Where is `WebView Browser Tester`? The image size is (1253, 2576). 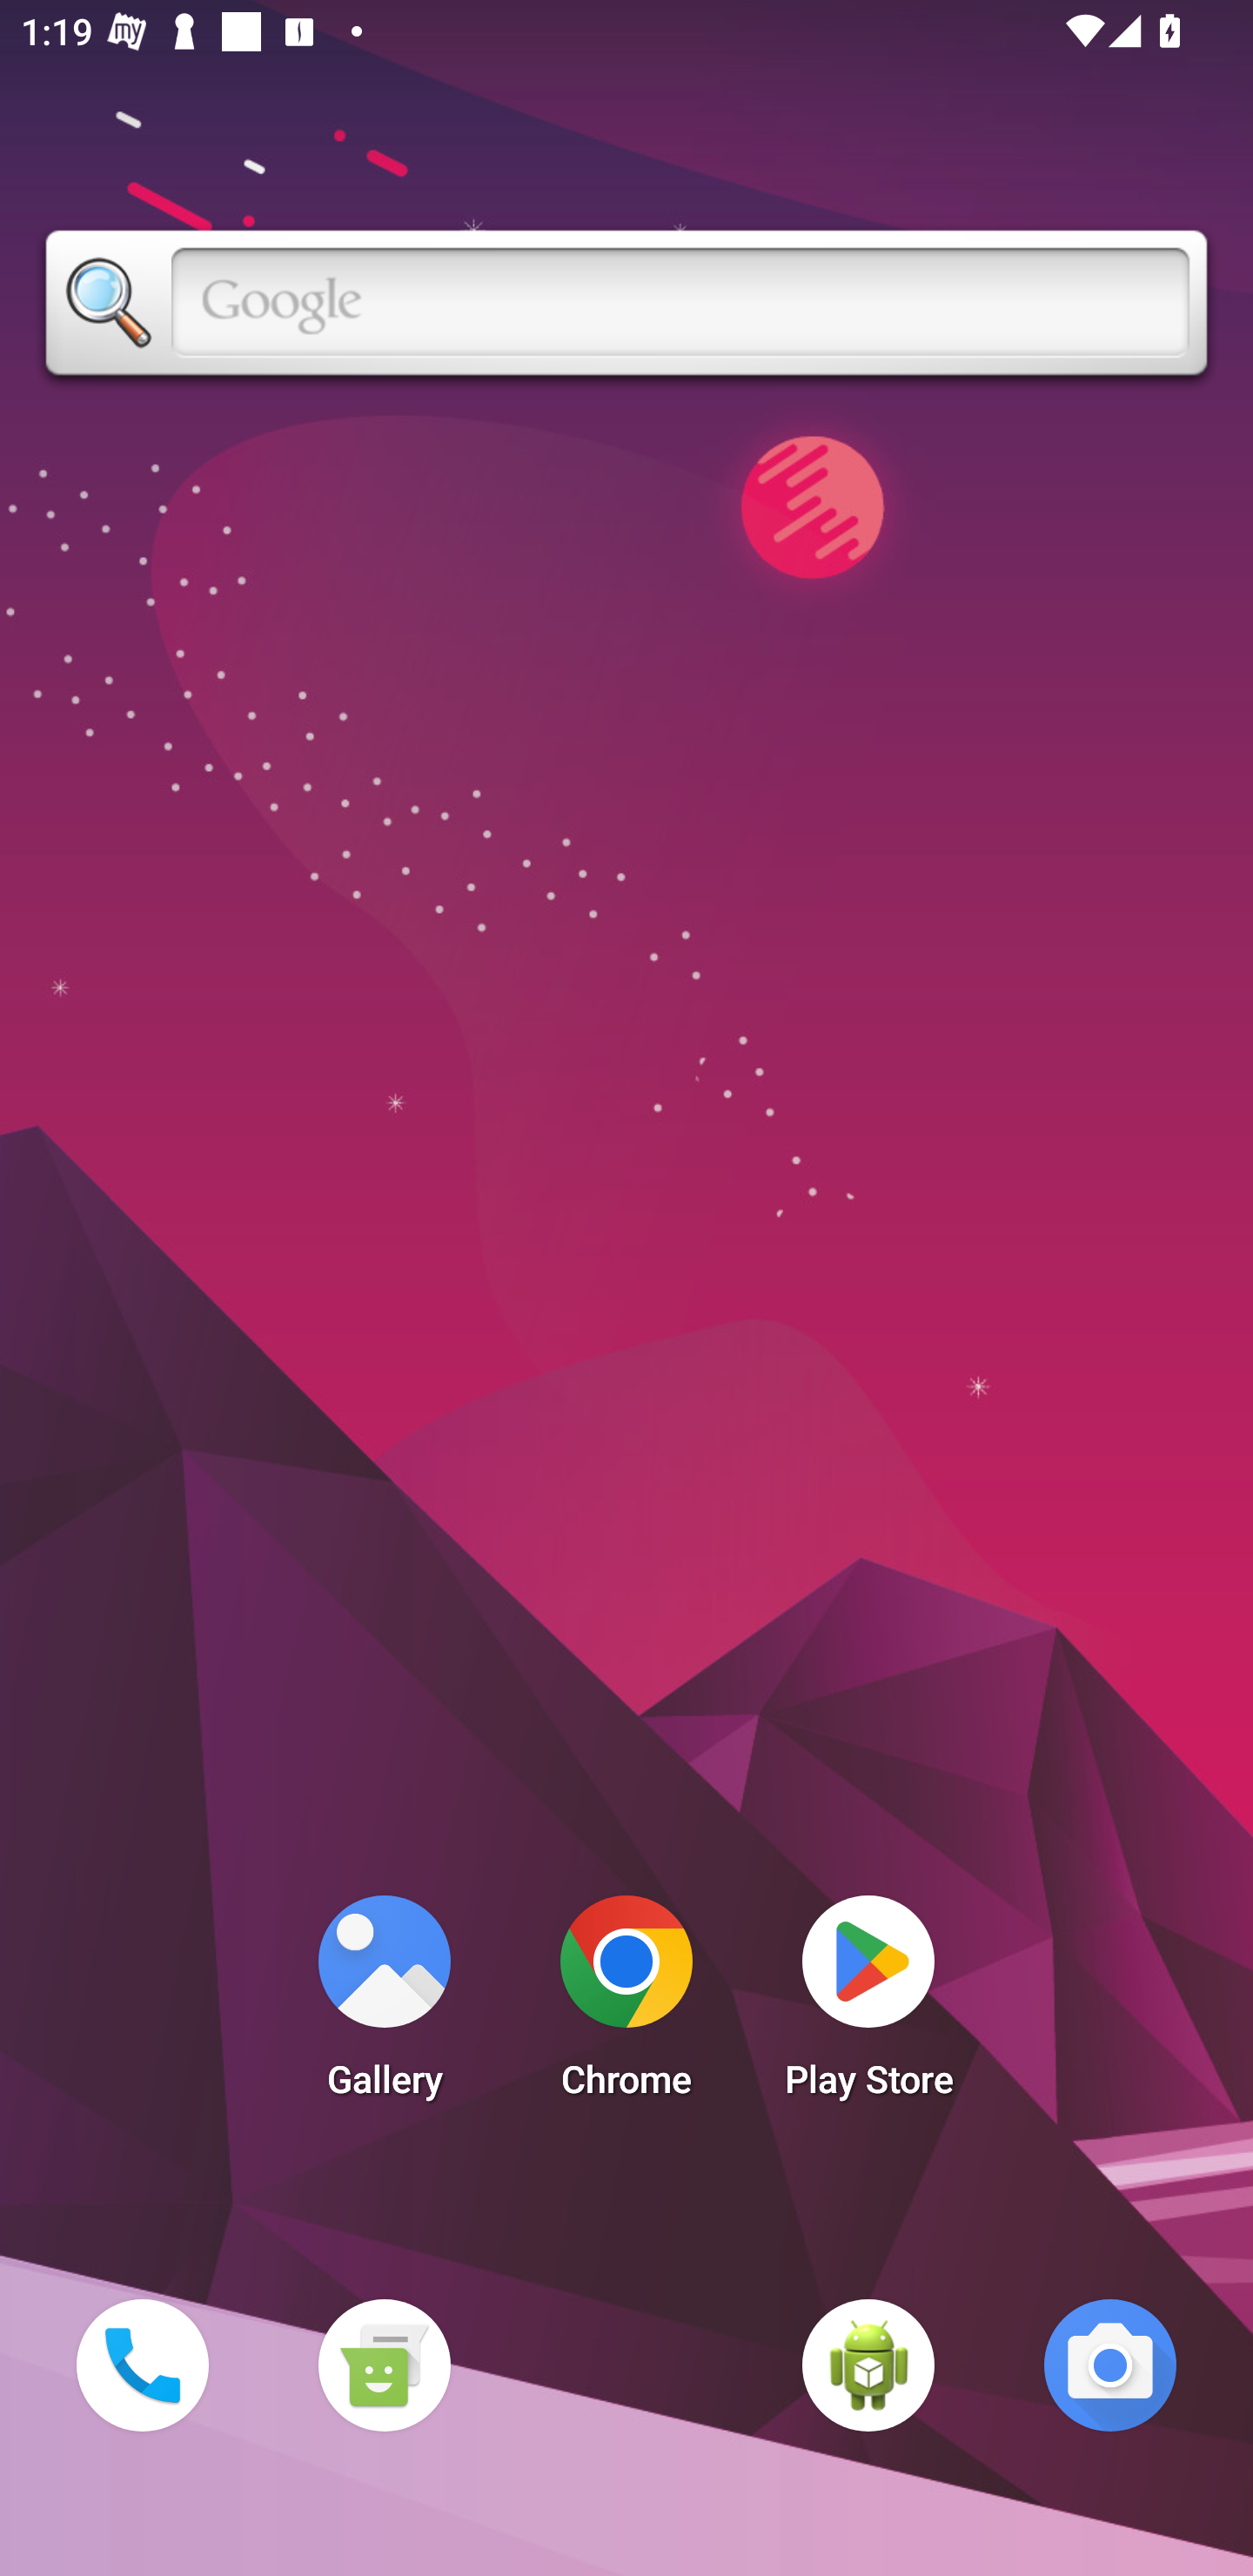
WebView Browser Tester is located at coordinates (868, 2365).